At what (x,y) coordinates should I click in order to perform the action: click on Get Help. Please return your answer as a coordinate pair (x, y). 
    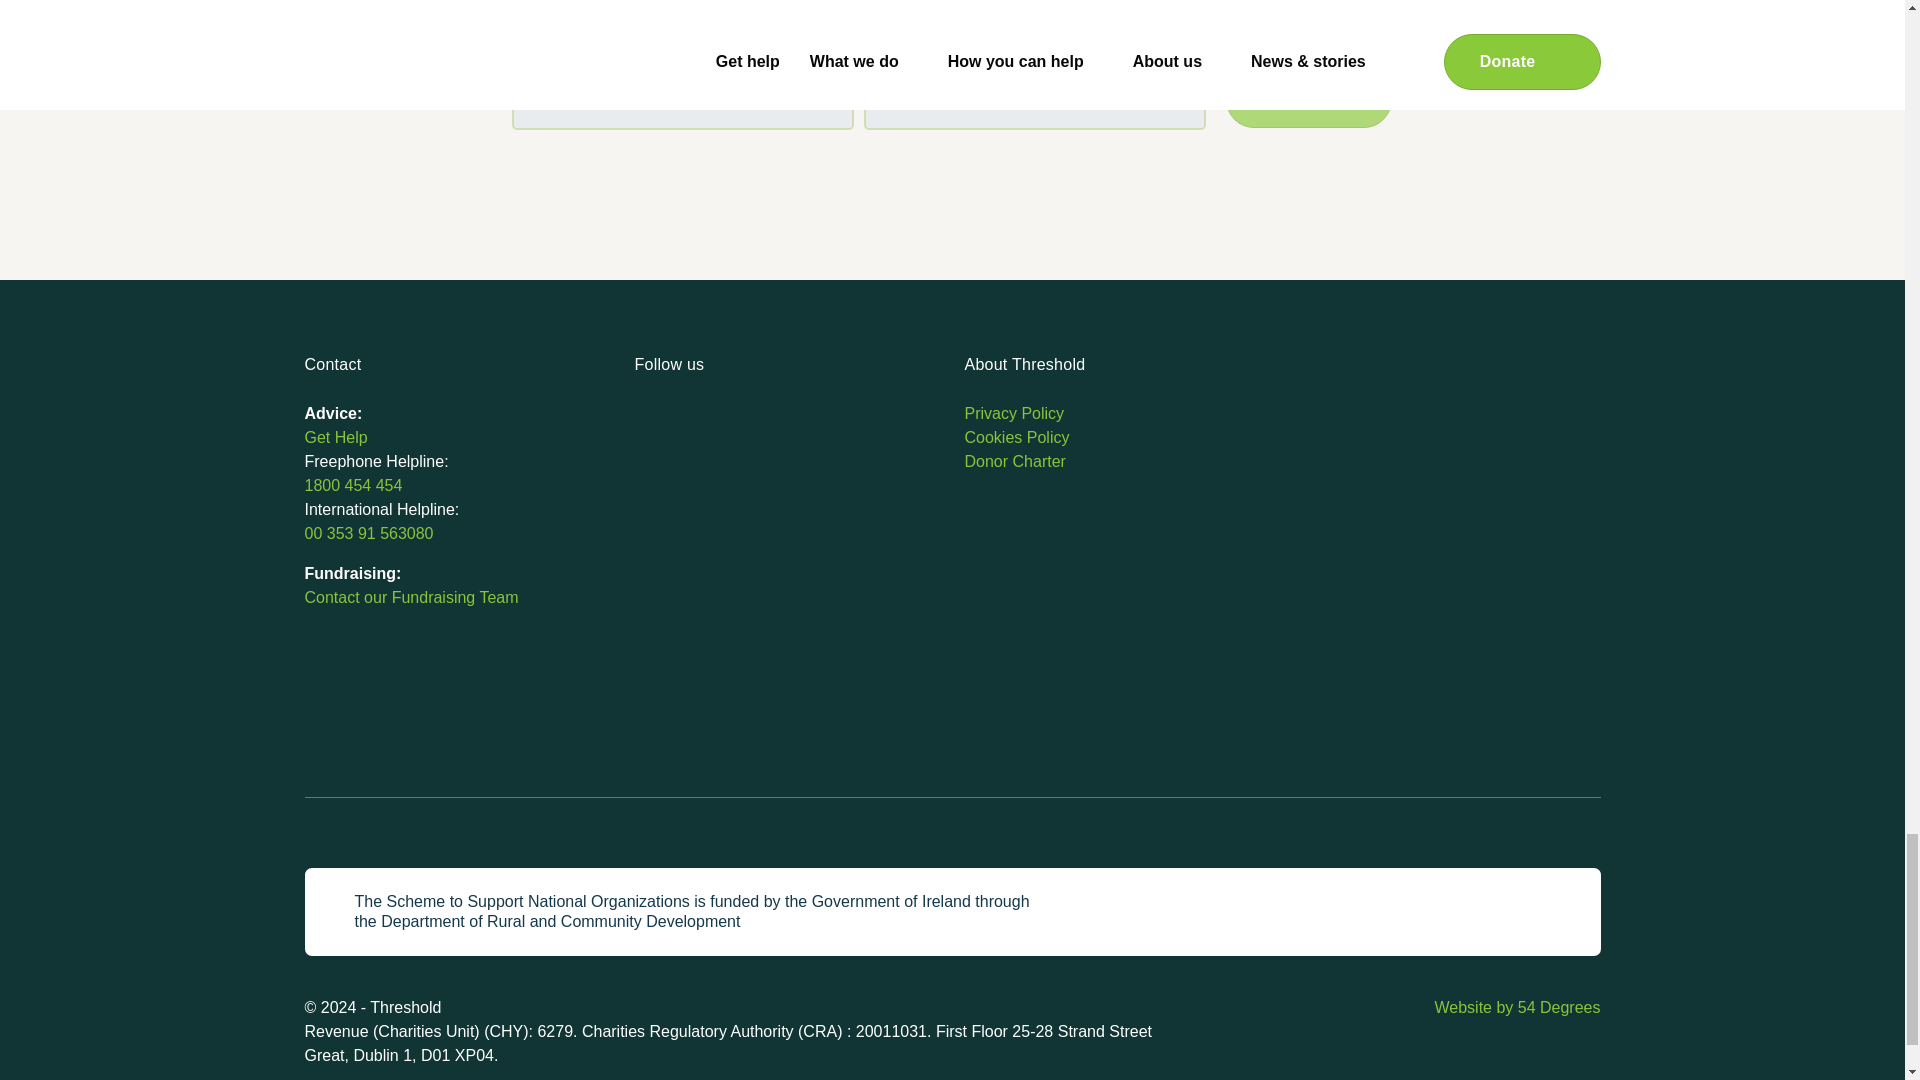
    Looking at the image, I should click on (334, 437).